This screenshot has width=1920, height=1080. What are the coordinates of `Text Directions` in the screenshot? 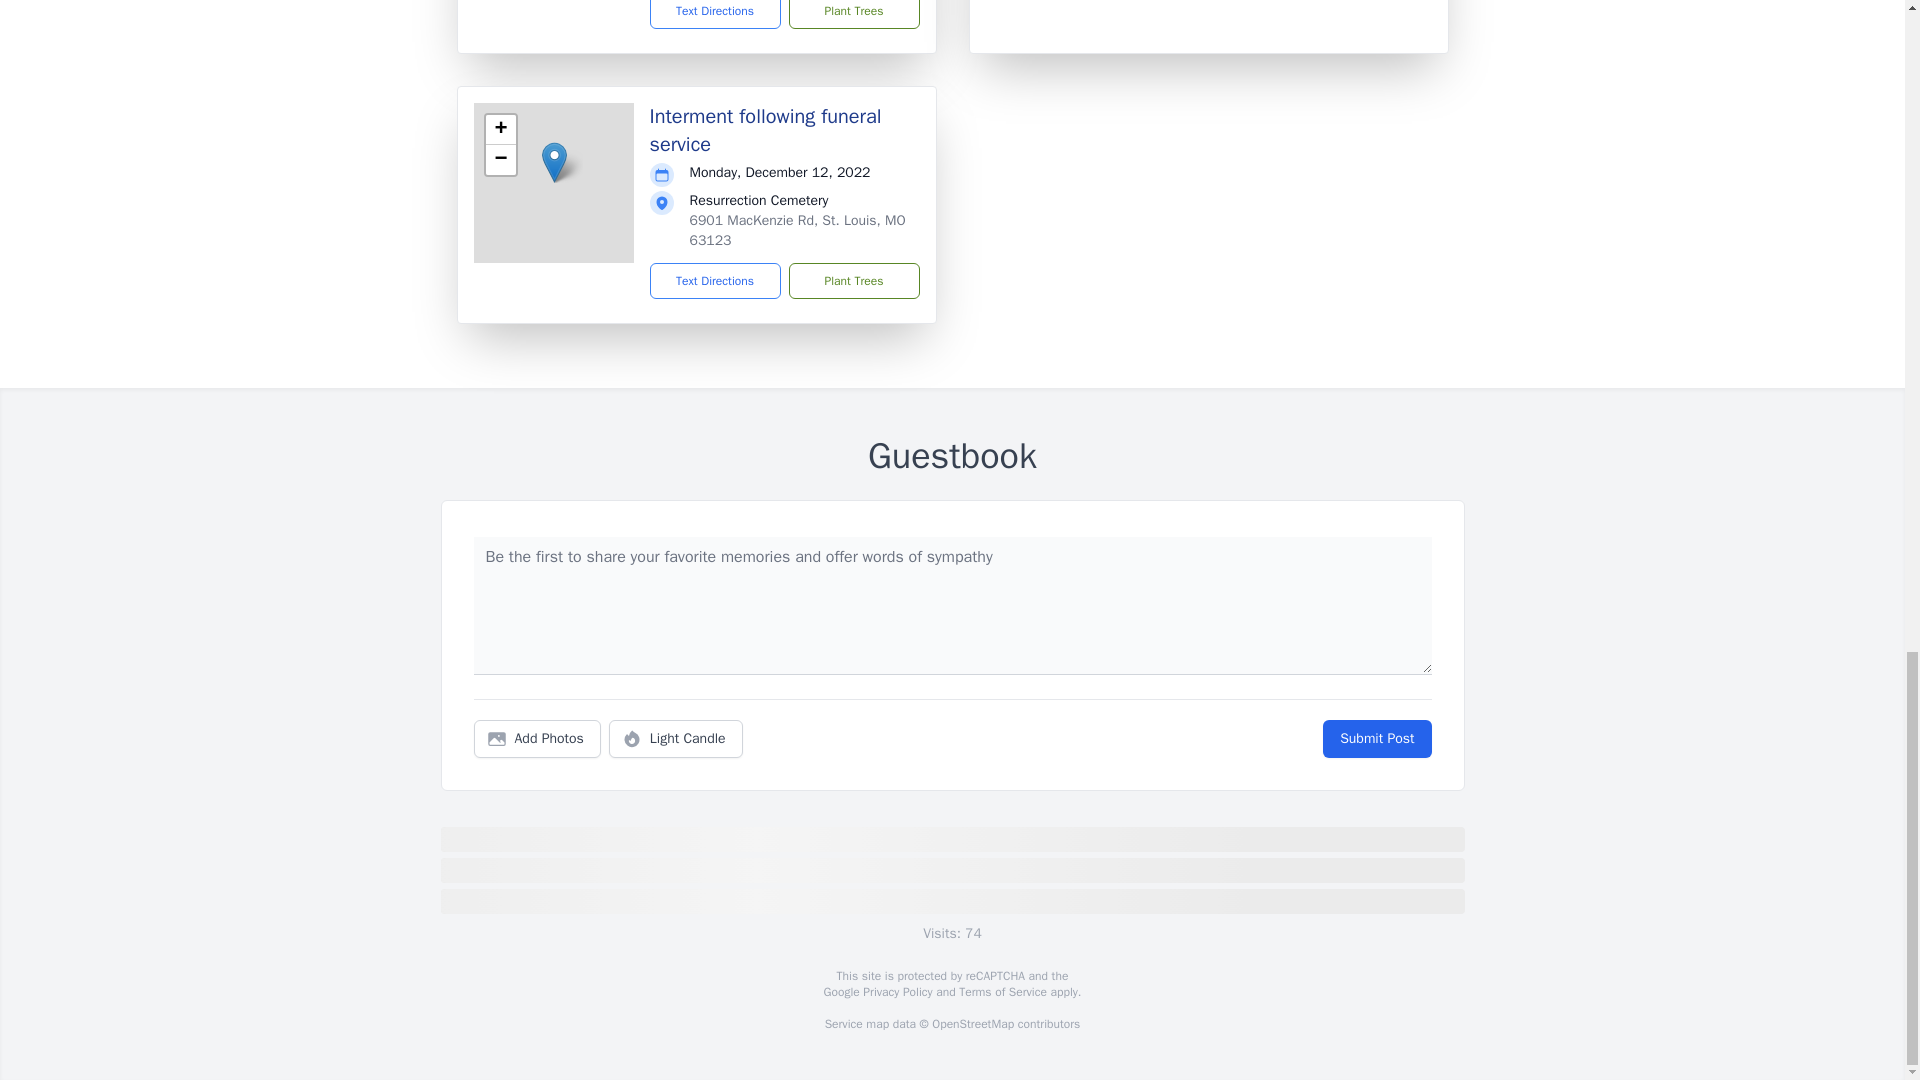 It's located at (716, 281).